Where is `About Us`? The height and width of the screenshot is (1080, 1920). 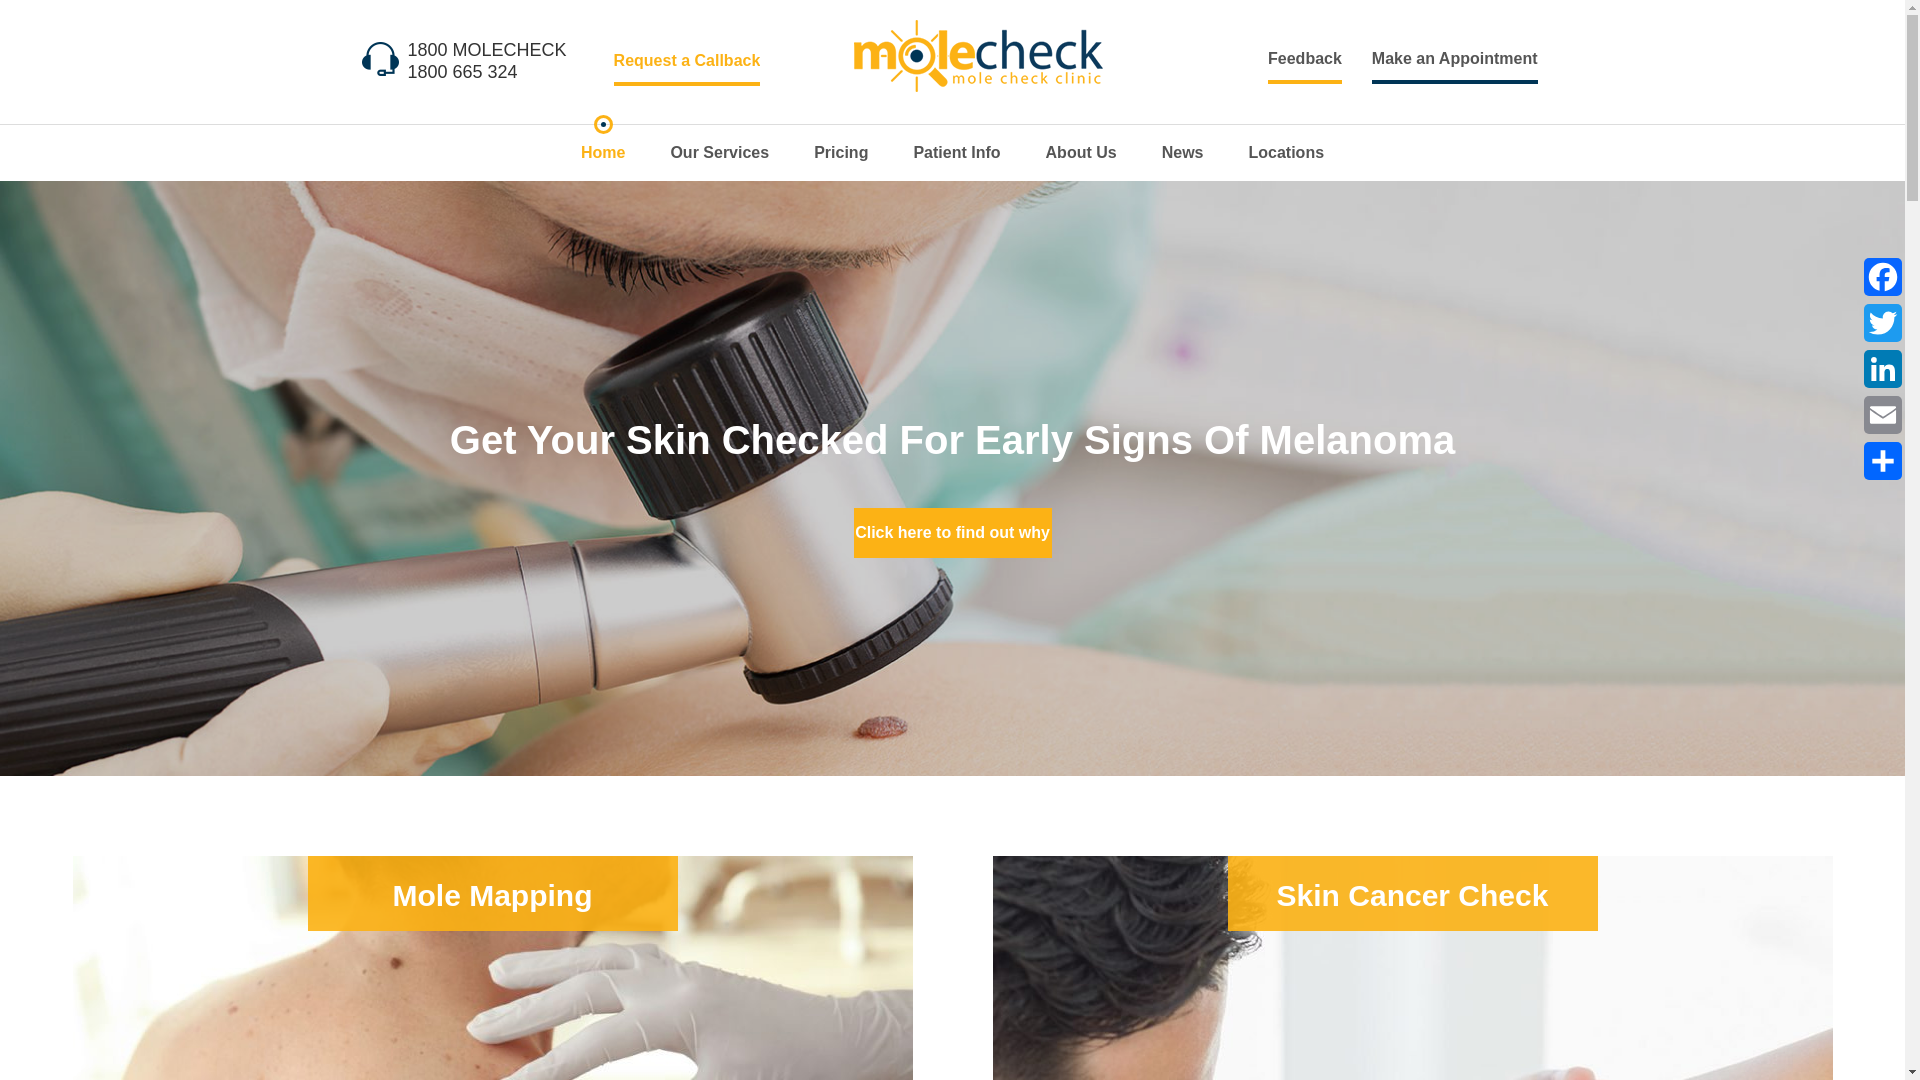
About Us is located at coordinates (1082, 153).